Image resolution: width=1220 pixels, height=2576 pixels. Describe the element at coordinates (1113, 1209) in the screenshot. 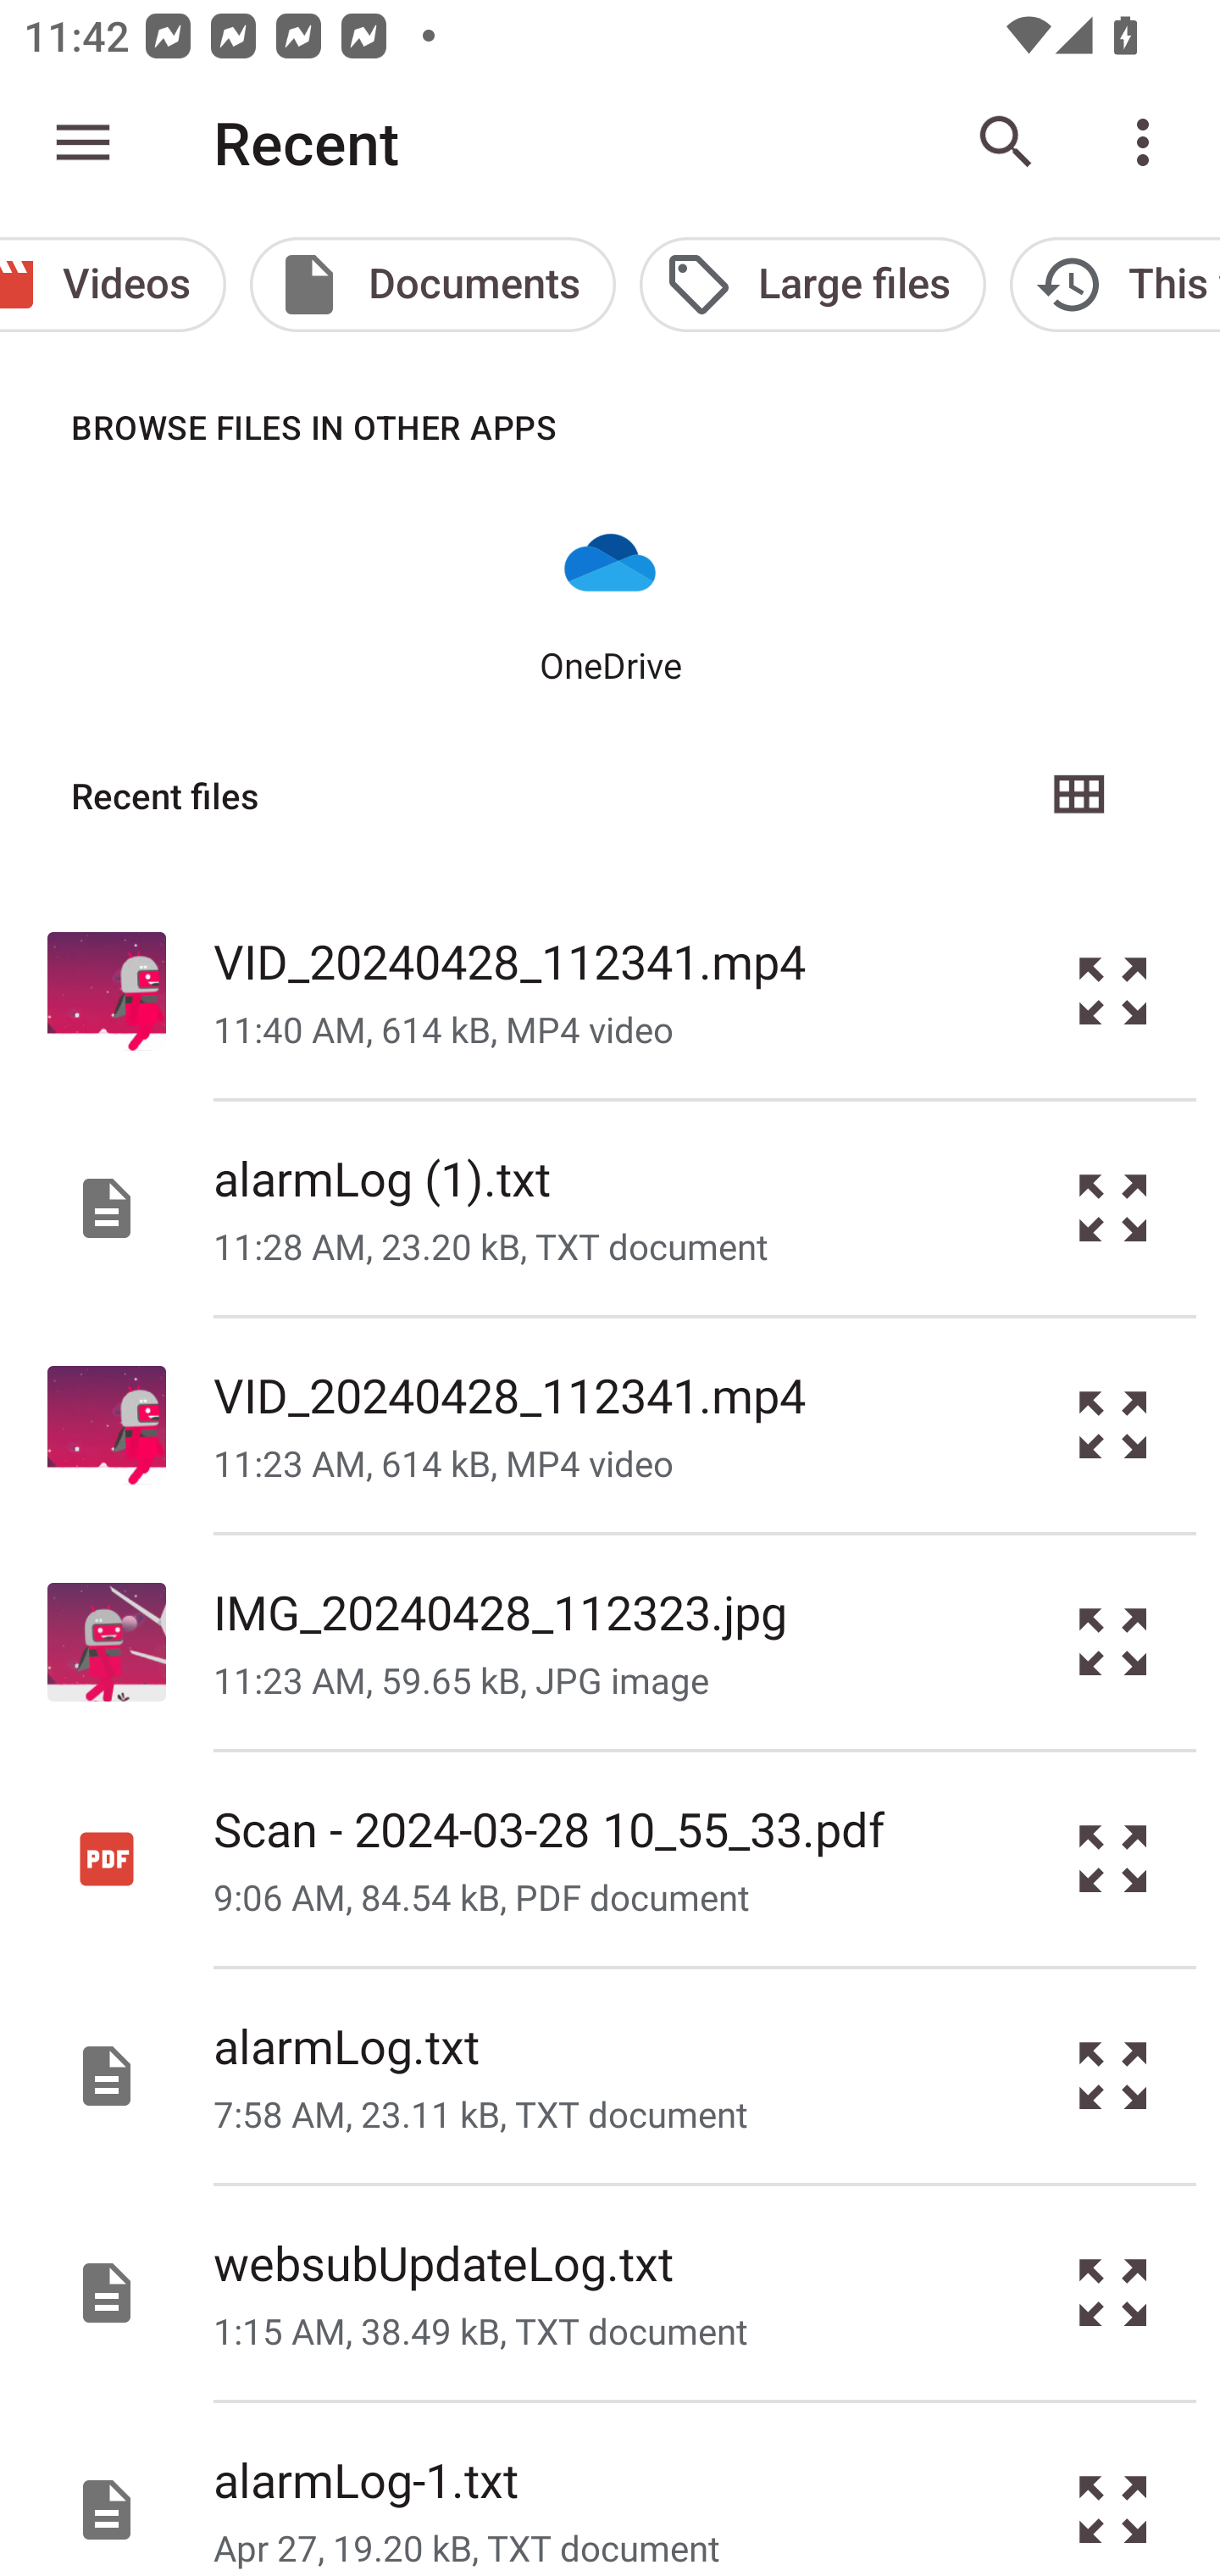

I see `Preview the file alarmLog (1).txt` at that location.